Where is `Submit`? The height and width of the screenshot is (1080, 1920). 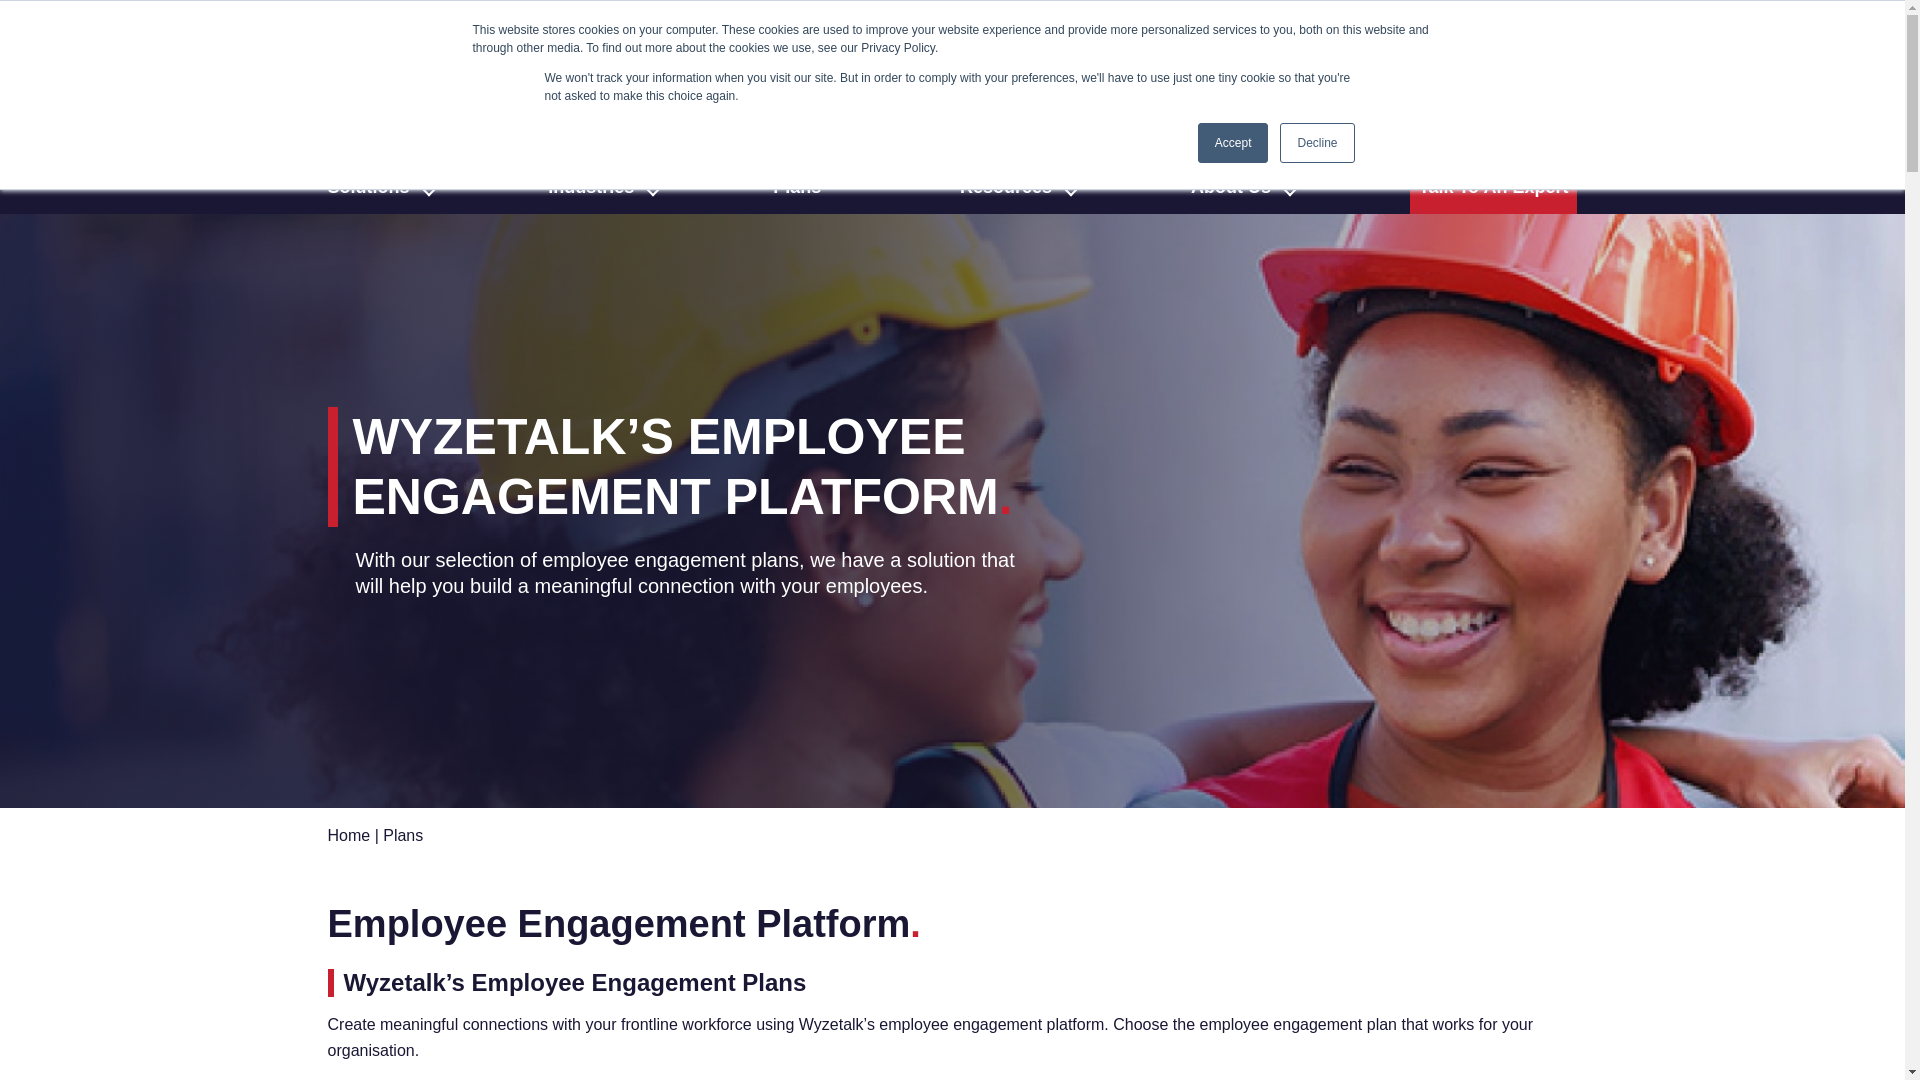
Submit is located at coordinates (1554, 114).